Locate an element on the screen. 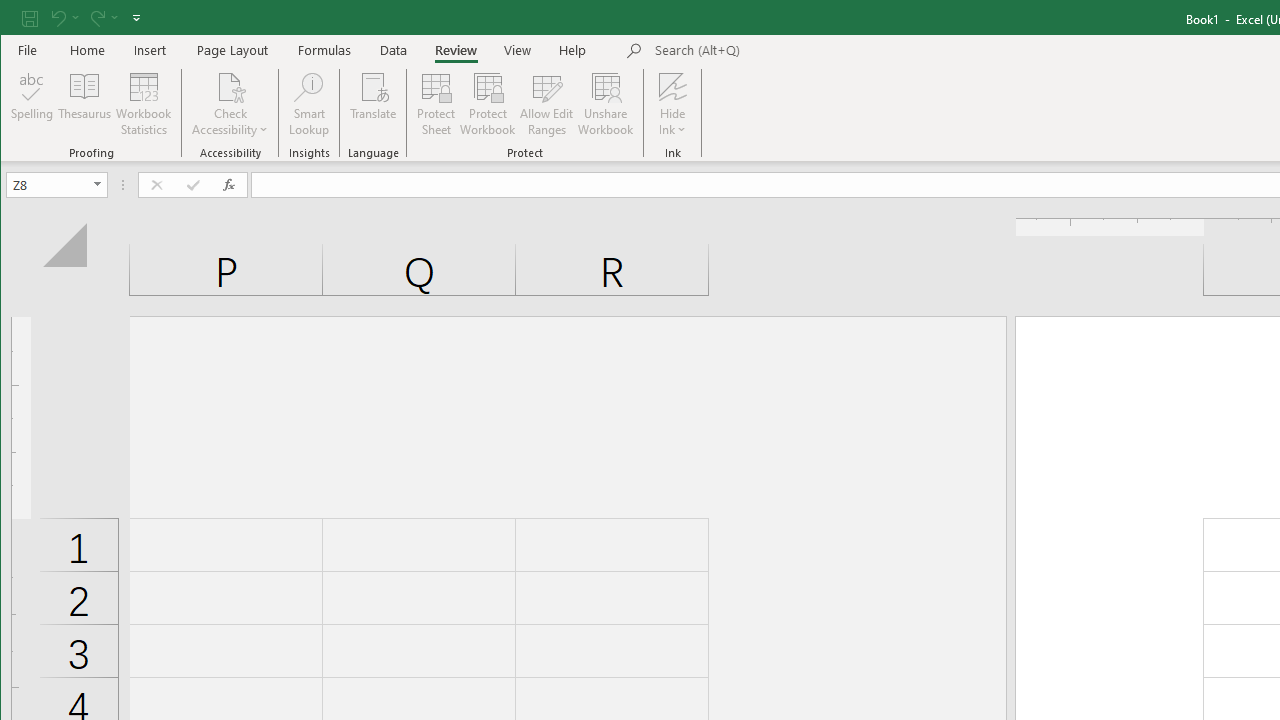 This screenshot has width=1280, height=720. System is located at coordinates (18, 18).